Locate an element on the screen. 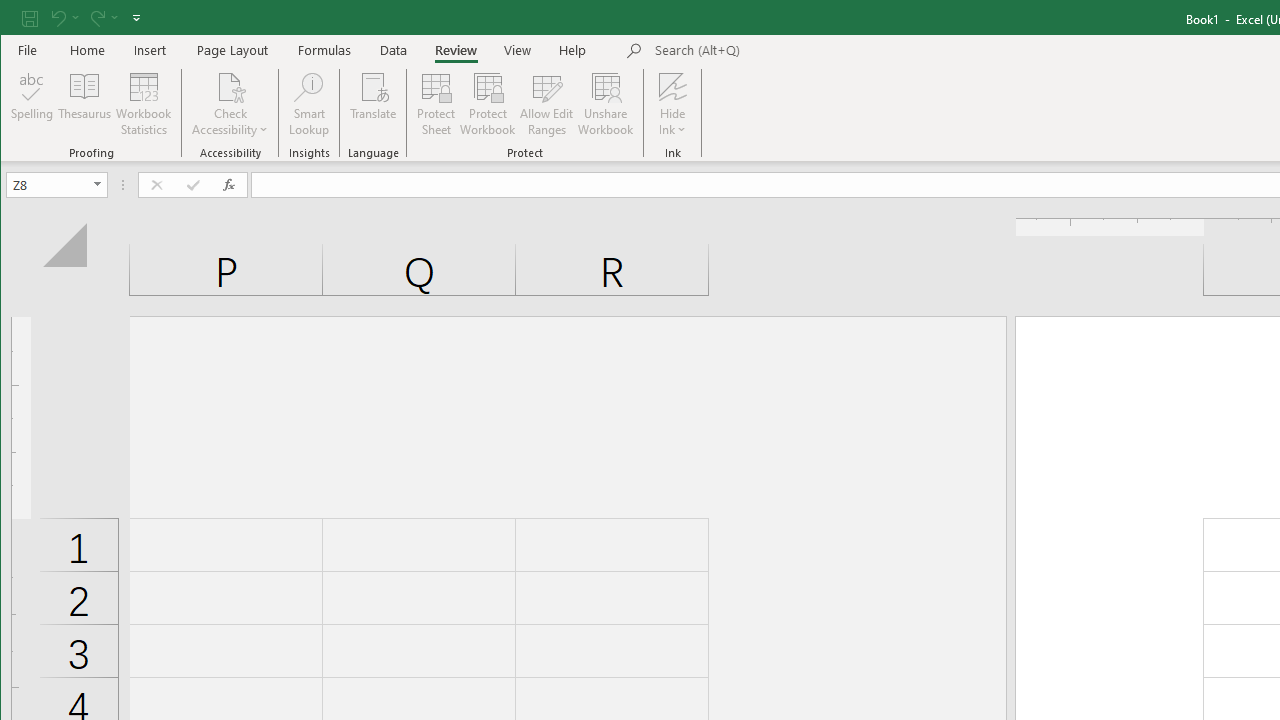 This screenshot has width=1280, height=720. System is located at coordinates (18, 18).